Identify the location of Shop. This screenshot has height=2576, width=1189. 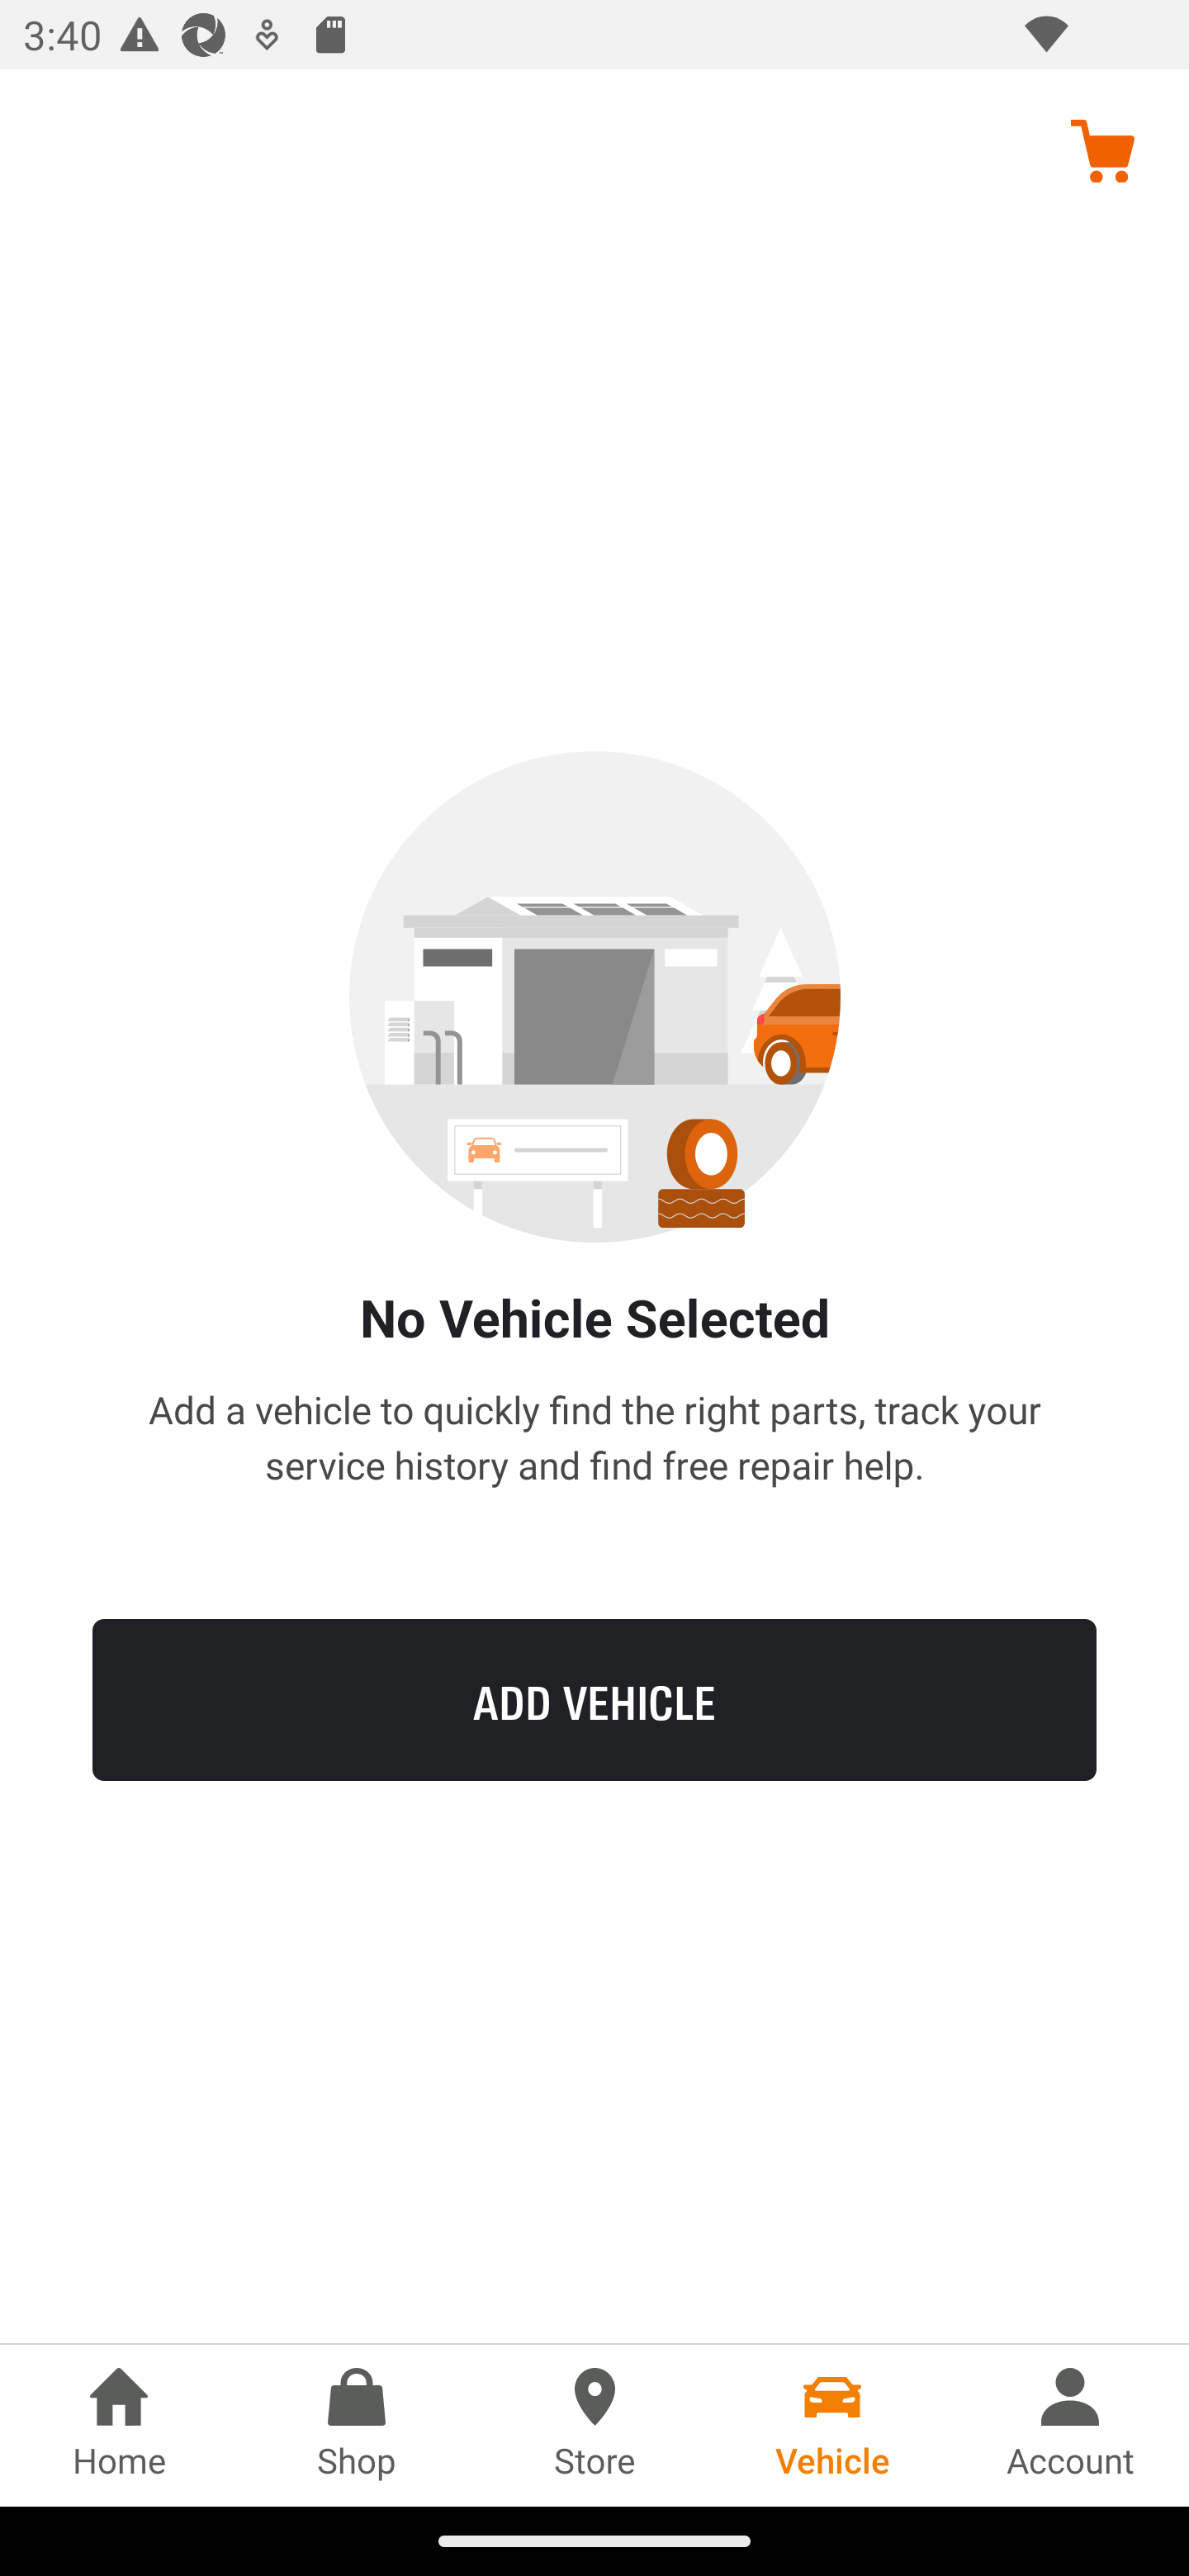
(357, 2425).